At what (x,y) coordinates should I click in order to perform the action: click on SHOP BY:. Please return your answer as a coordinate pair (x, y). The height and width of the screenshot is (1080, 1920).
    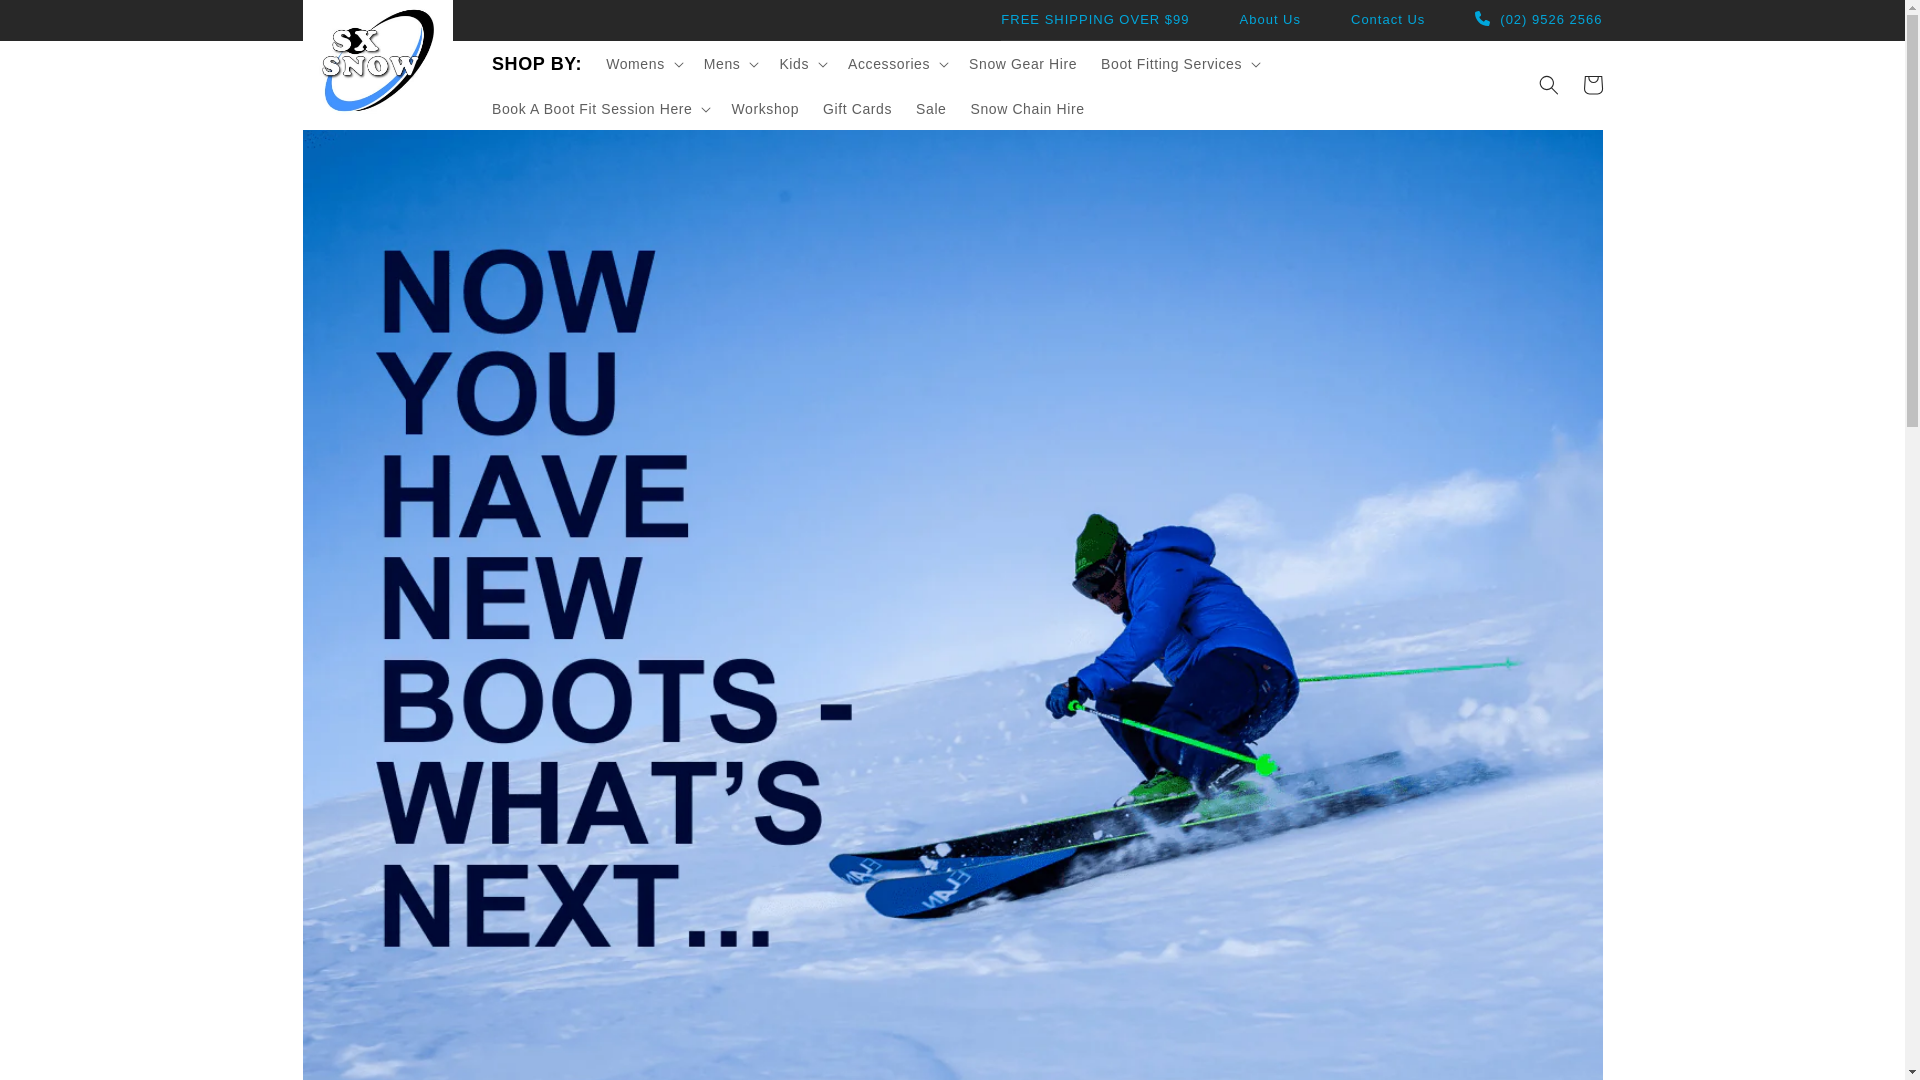
    Looking at the image, I should click on (536, 63).